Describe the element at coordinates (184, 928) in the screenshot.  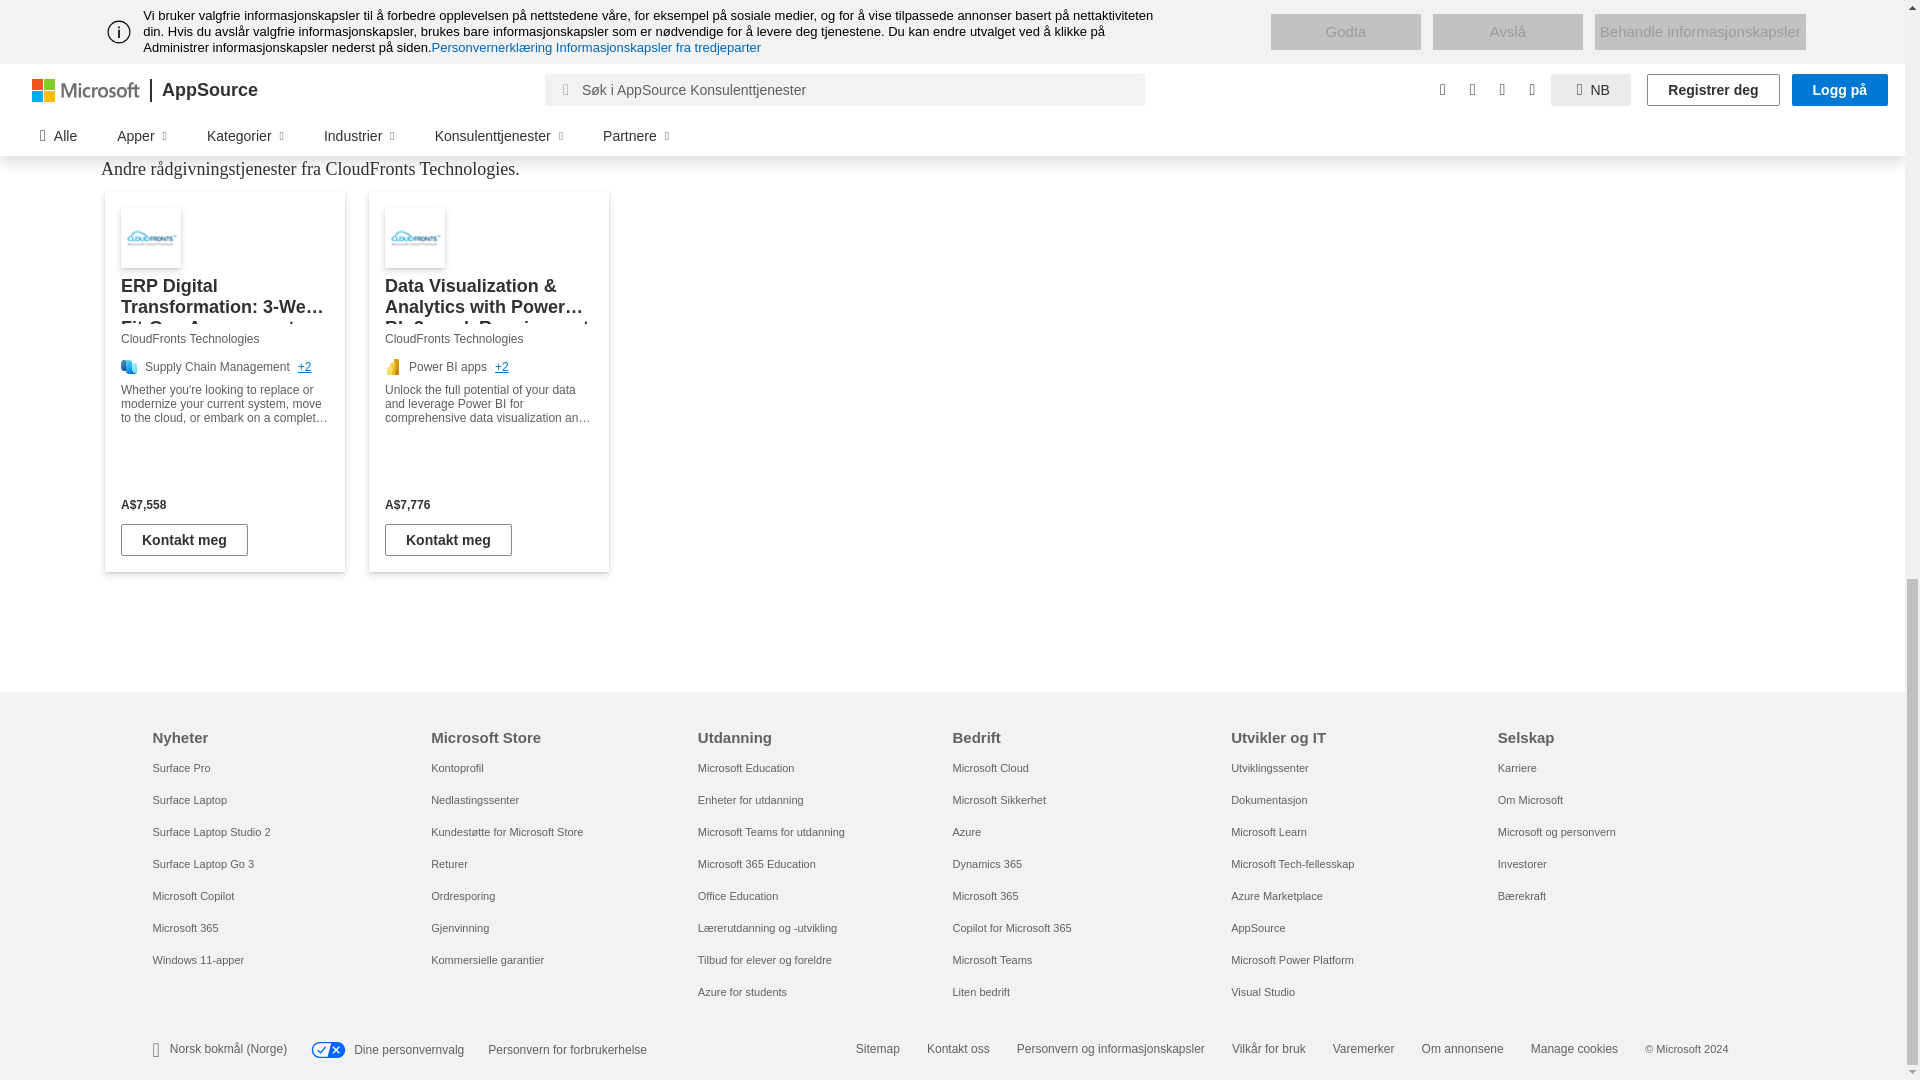
I see `Microsoft 365` at that location.